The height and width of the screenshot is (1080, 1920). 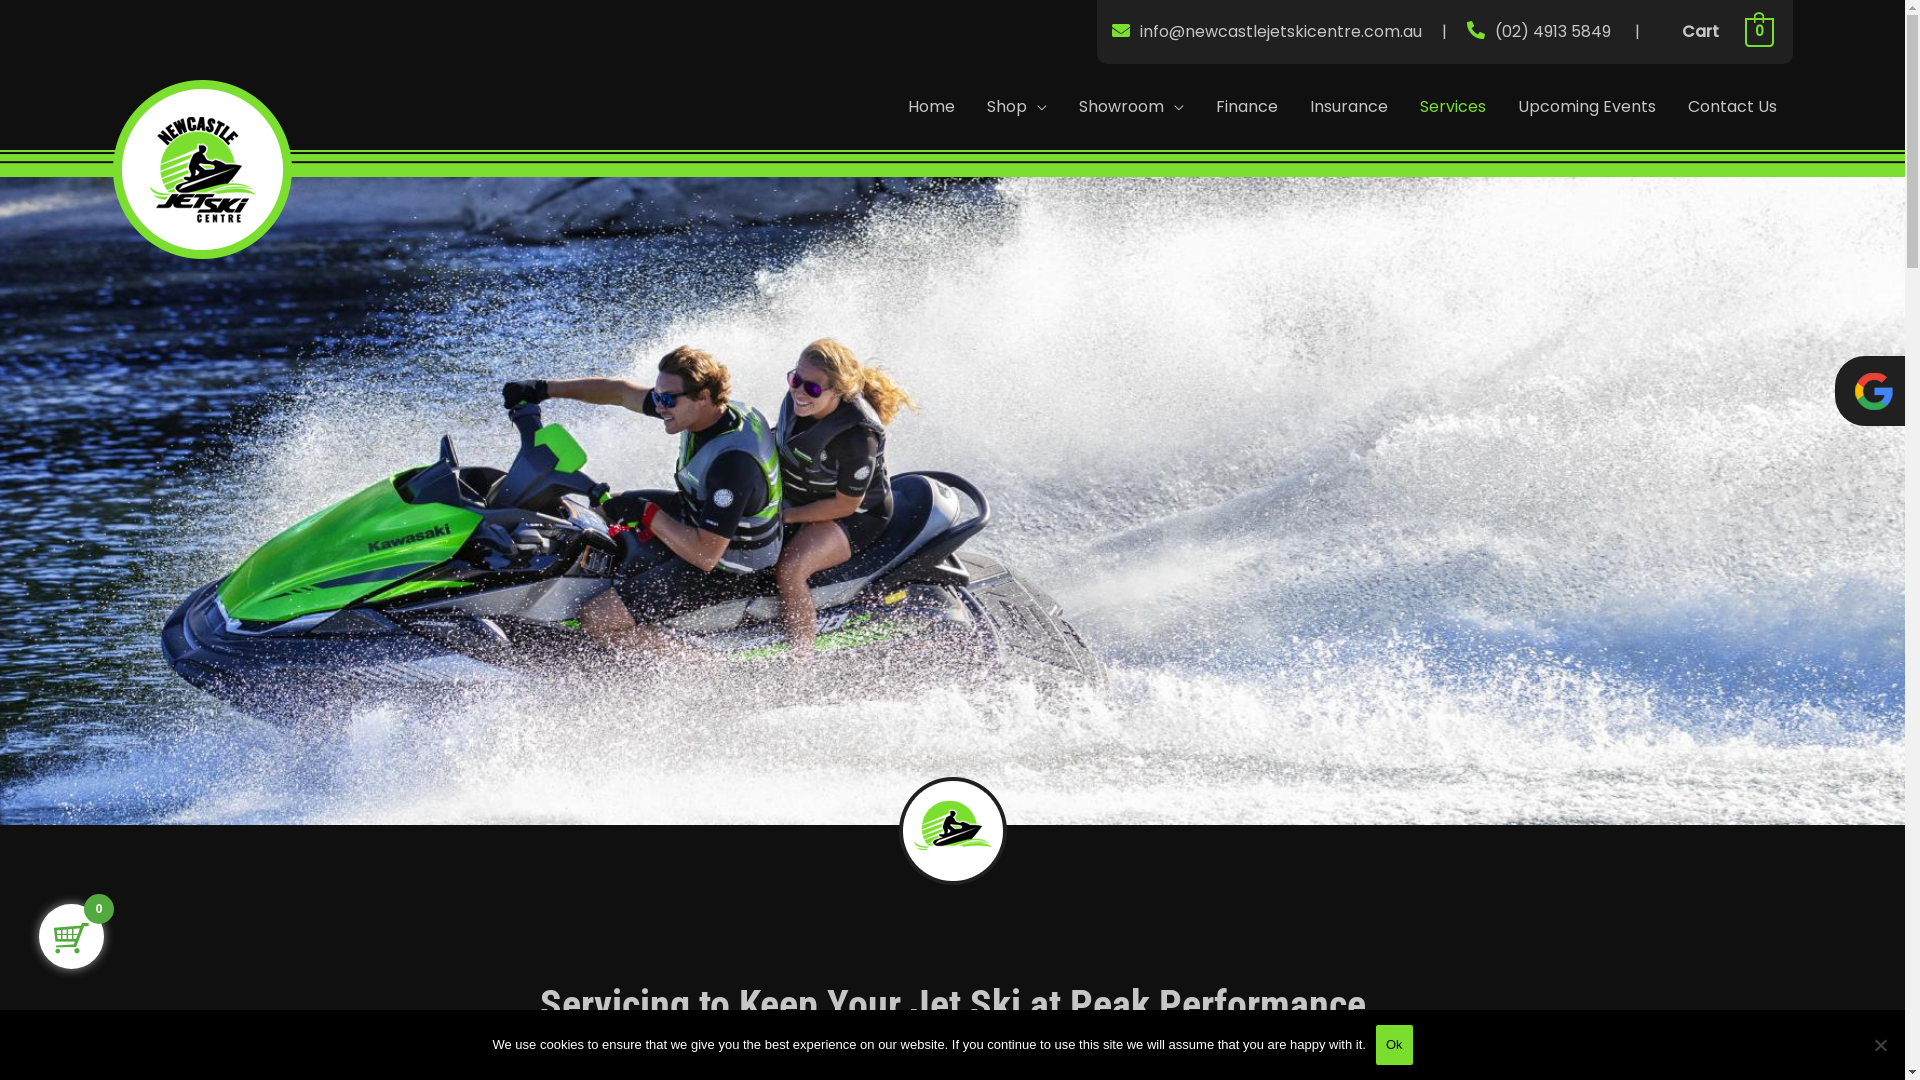 What do you see at coordinates (1016, 107) in the screenshot?
I see `Shop` at bounding box center [1016, 107].